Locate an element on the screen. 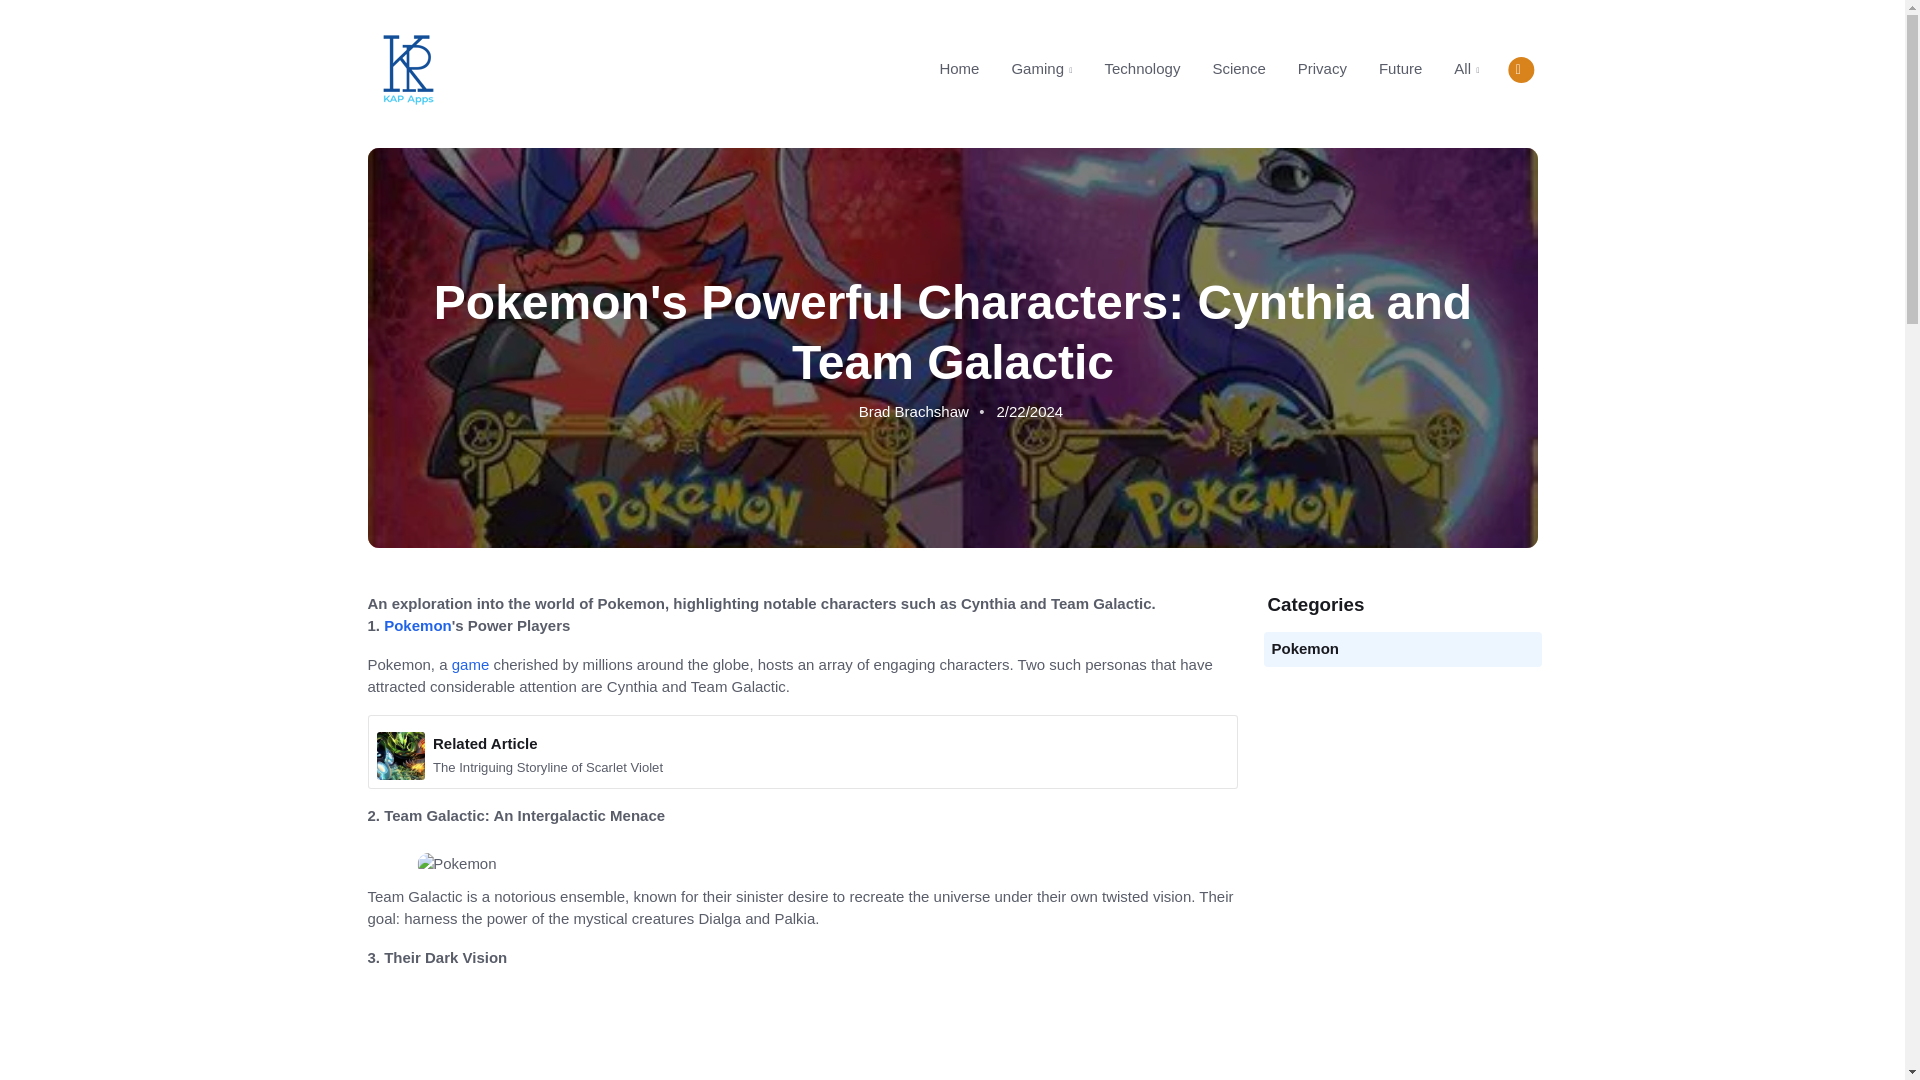 Image resolution: width=1920 pixels, height=1080 pixels. Technology is located at coordinates (1200, 68).